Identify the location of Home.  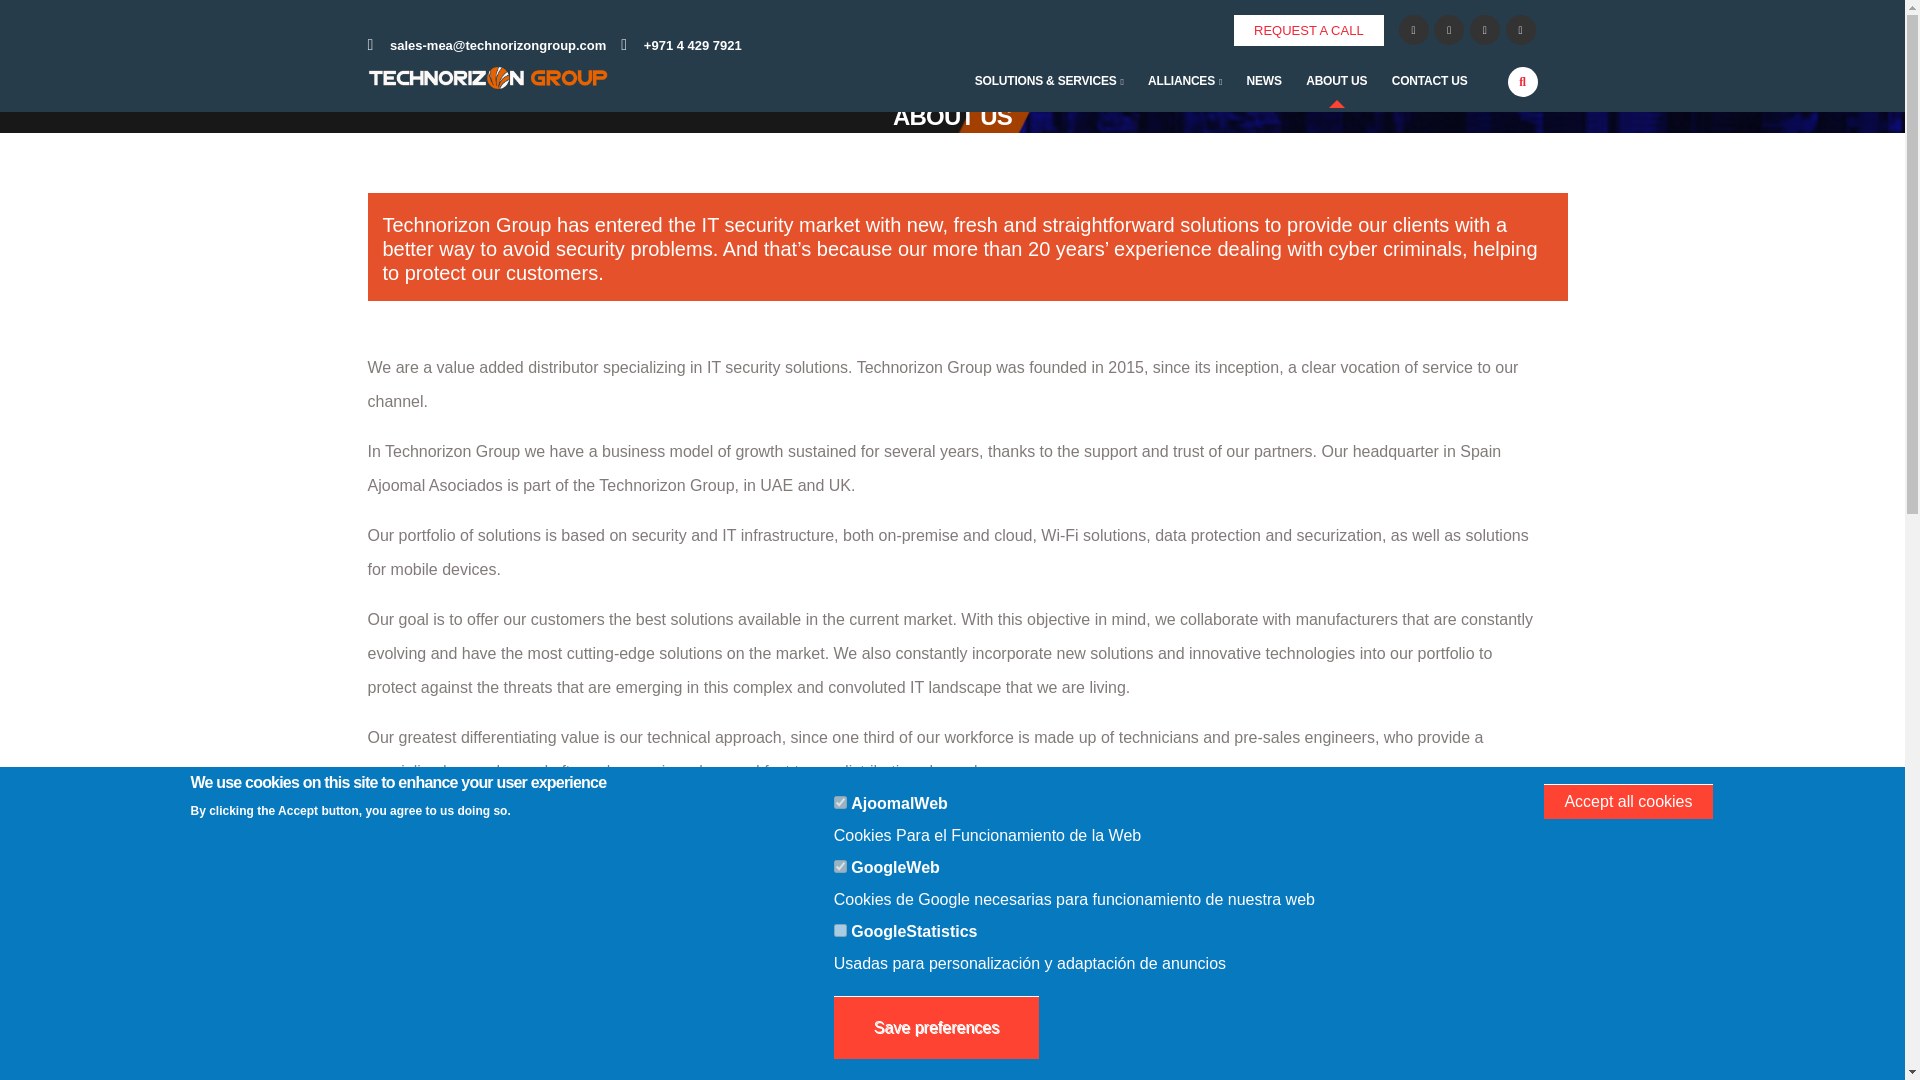
(488, 80).